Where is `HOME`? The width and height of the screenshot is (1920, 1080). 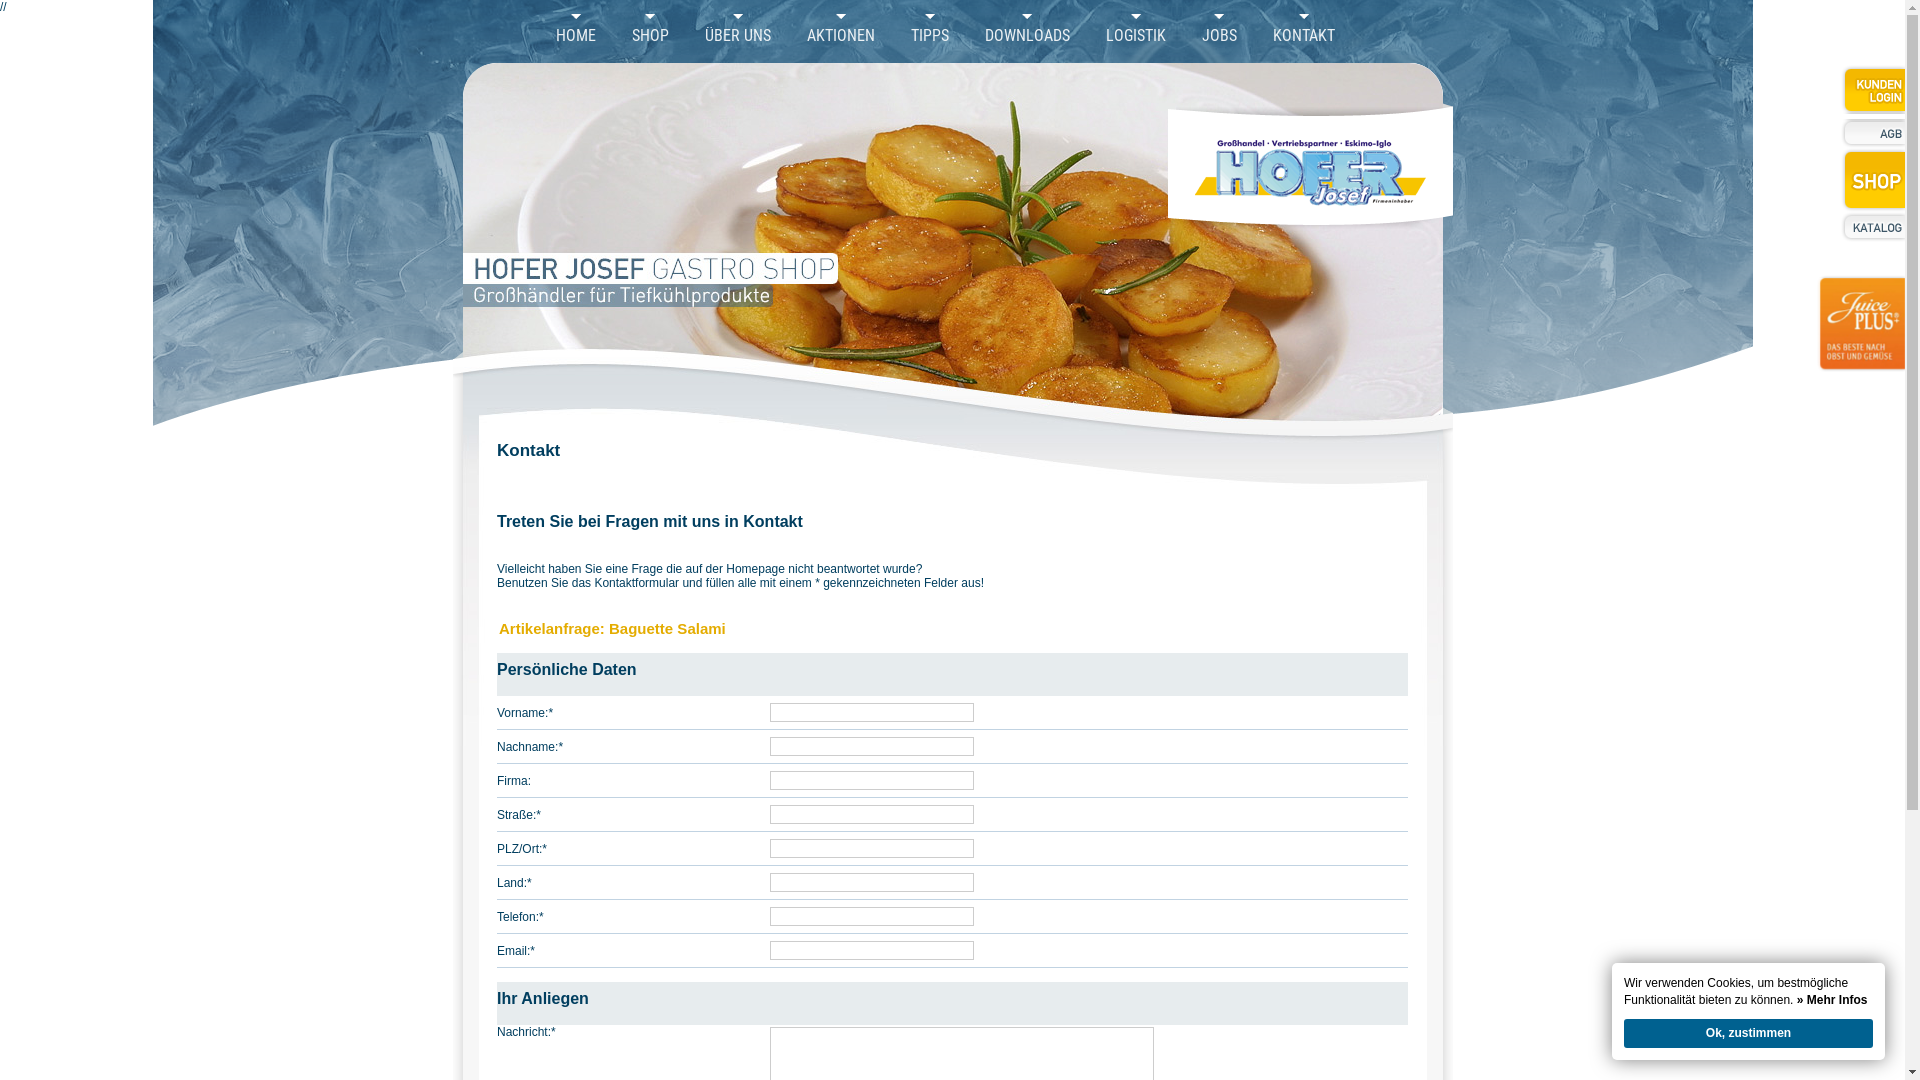 HOME is located at coordinates (576, 36).